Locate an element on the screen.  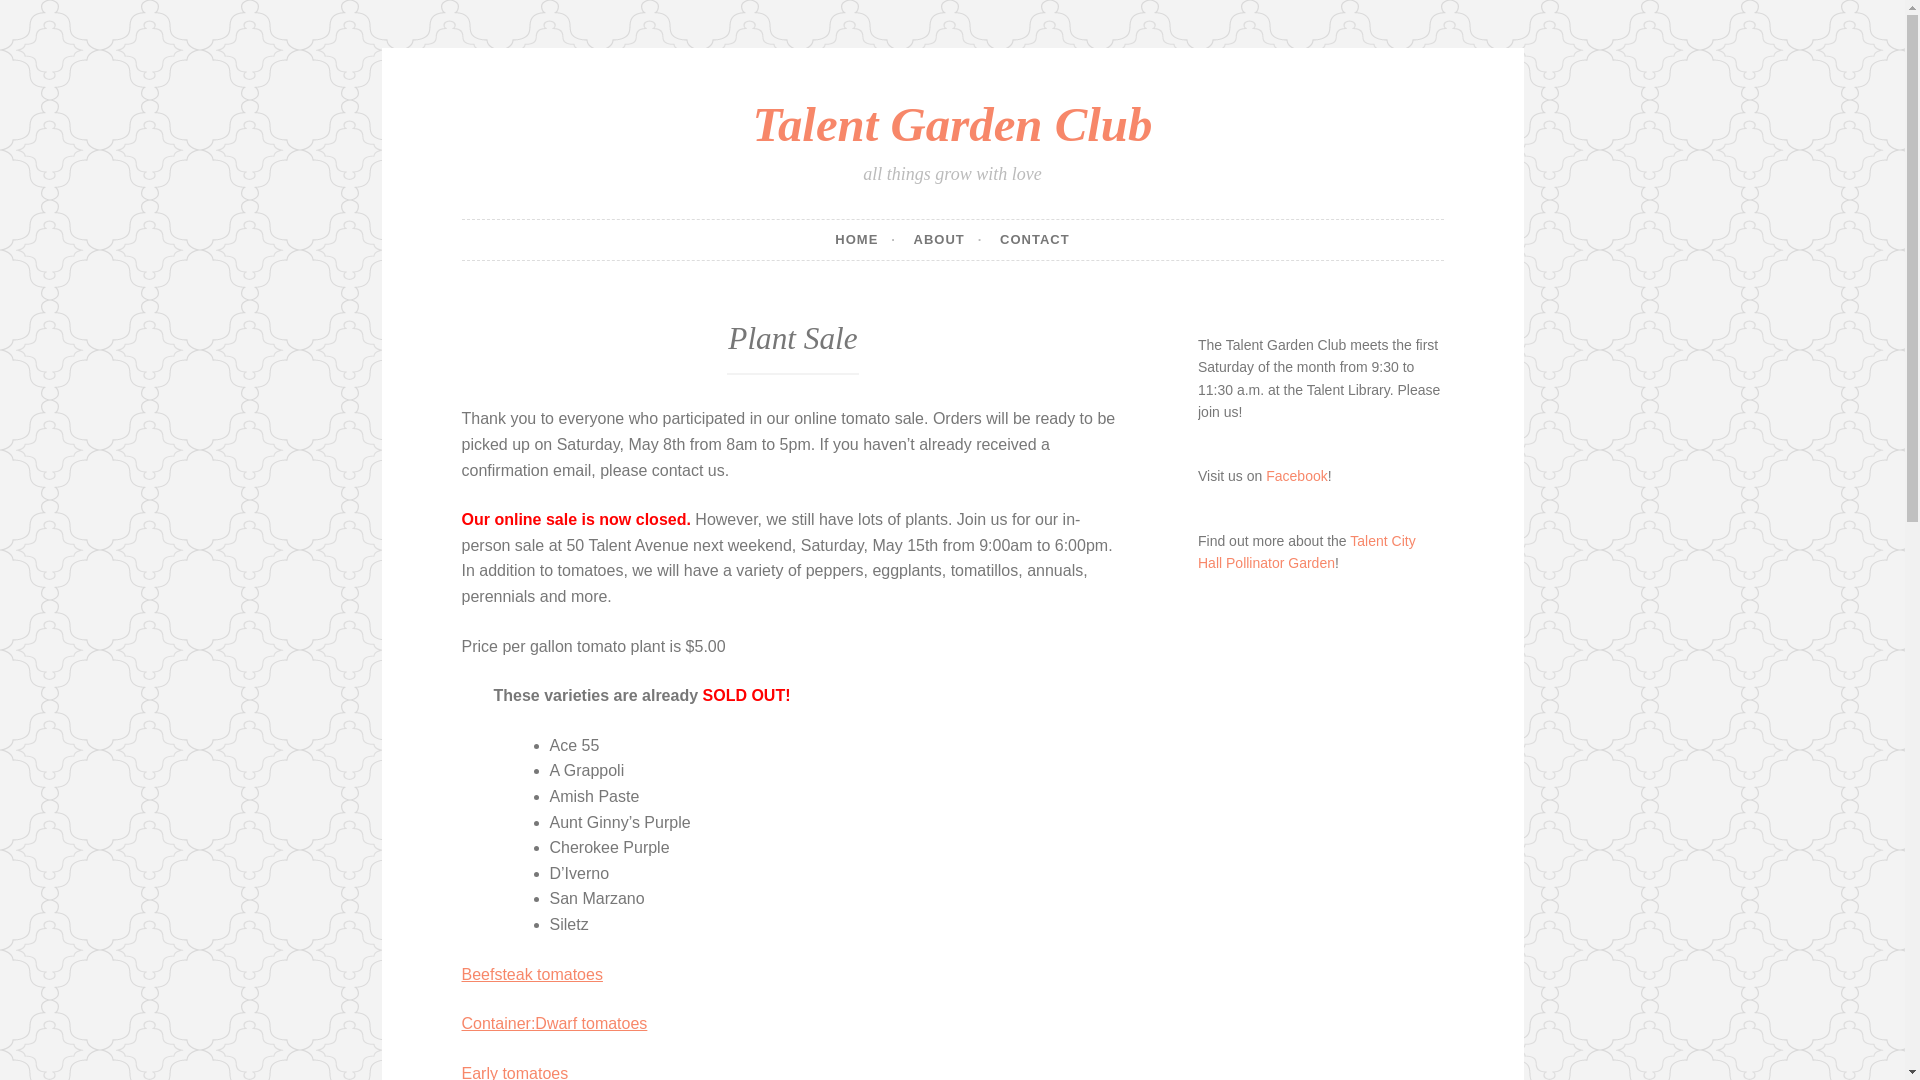
Early tomatoes is located at coordinates (515, 1072).